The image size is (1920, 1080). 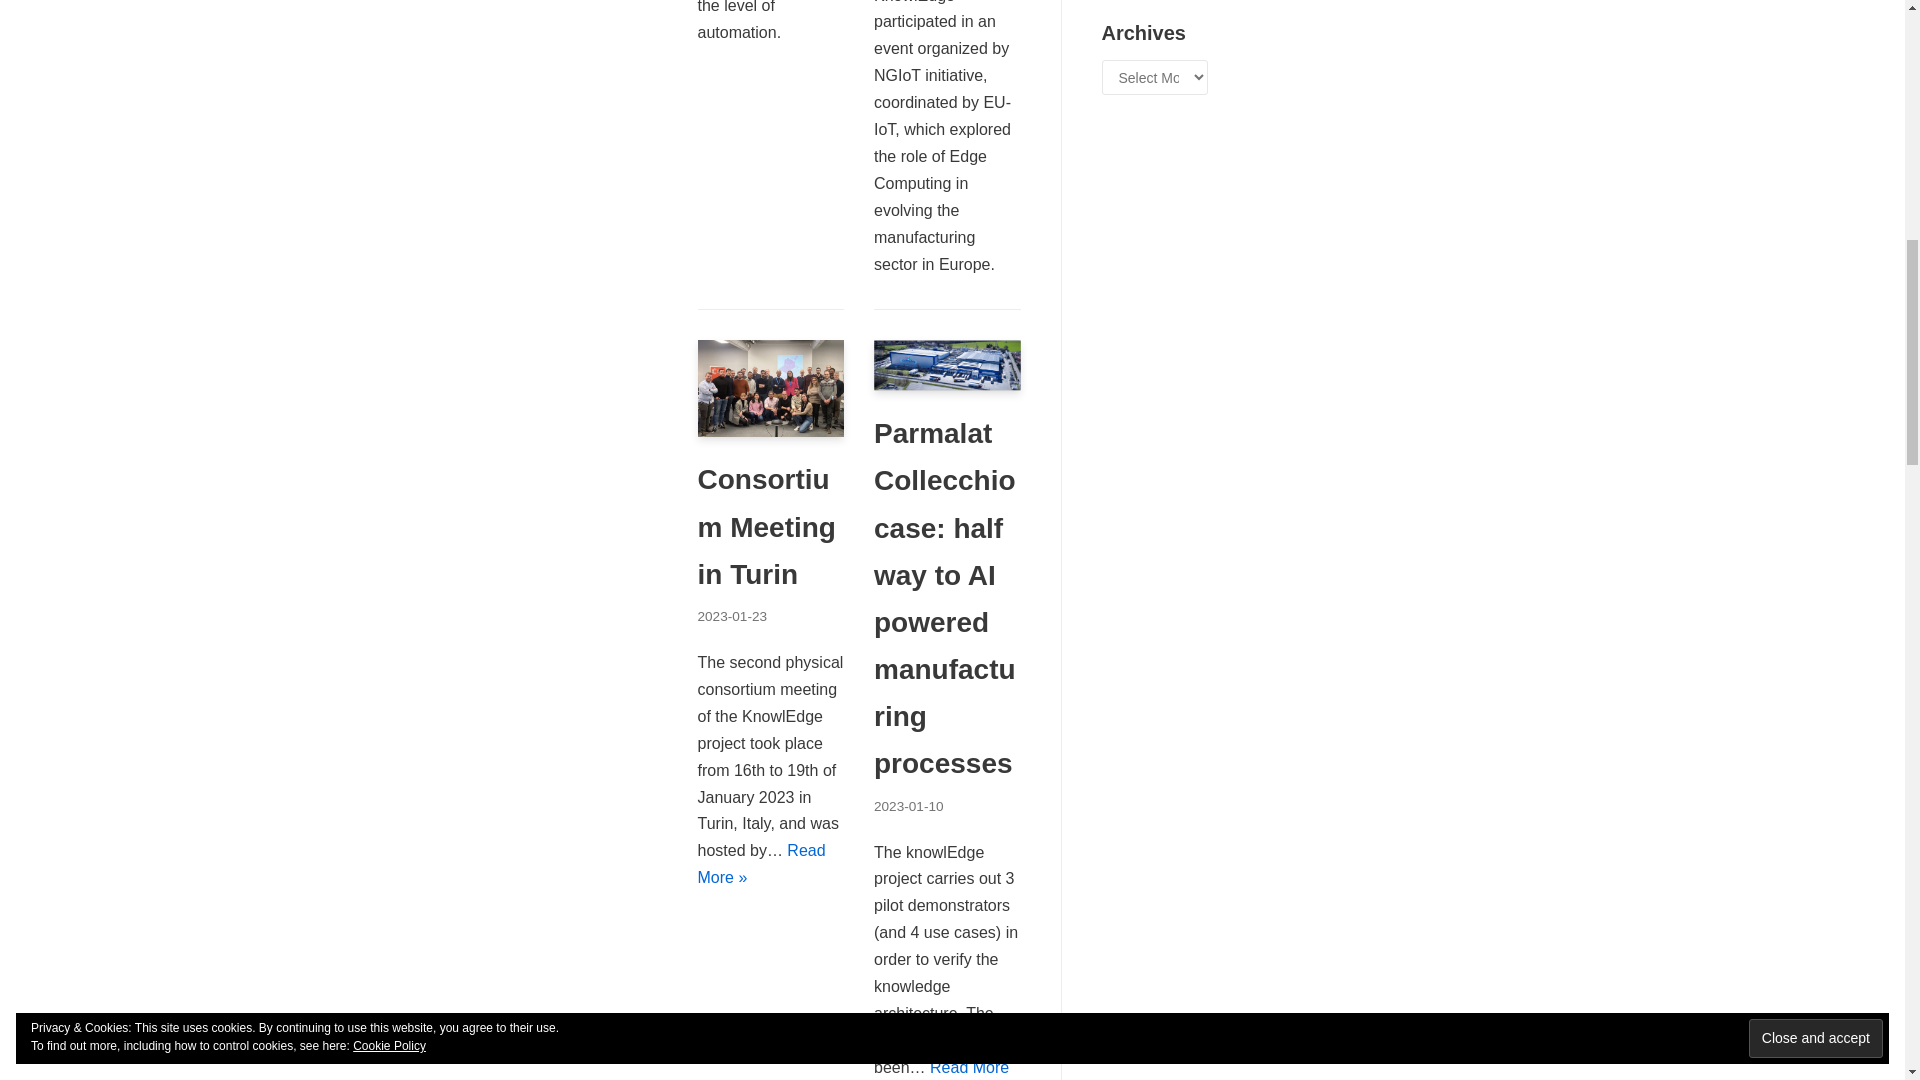 What do you see at coordinates (771, 431) in the screenshot?
I see `Consortium Meeting in Turin` at bounding box center [771, 431].